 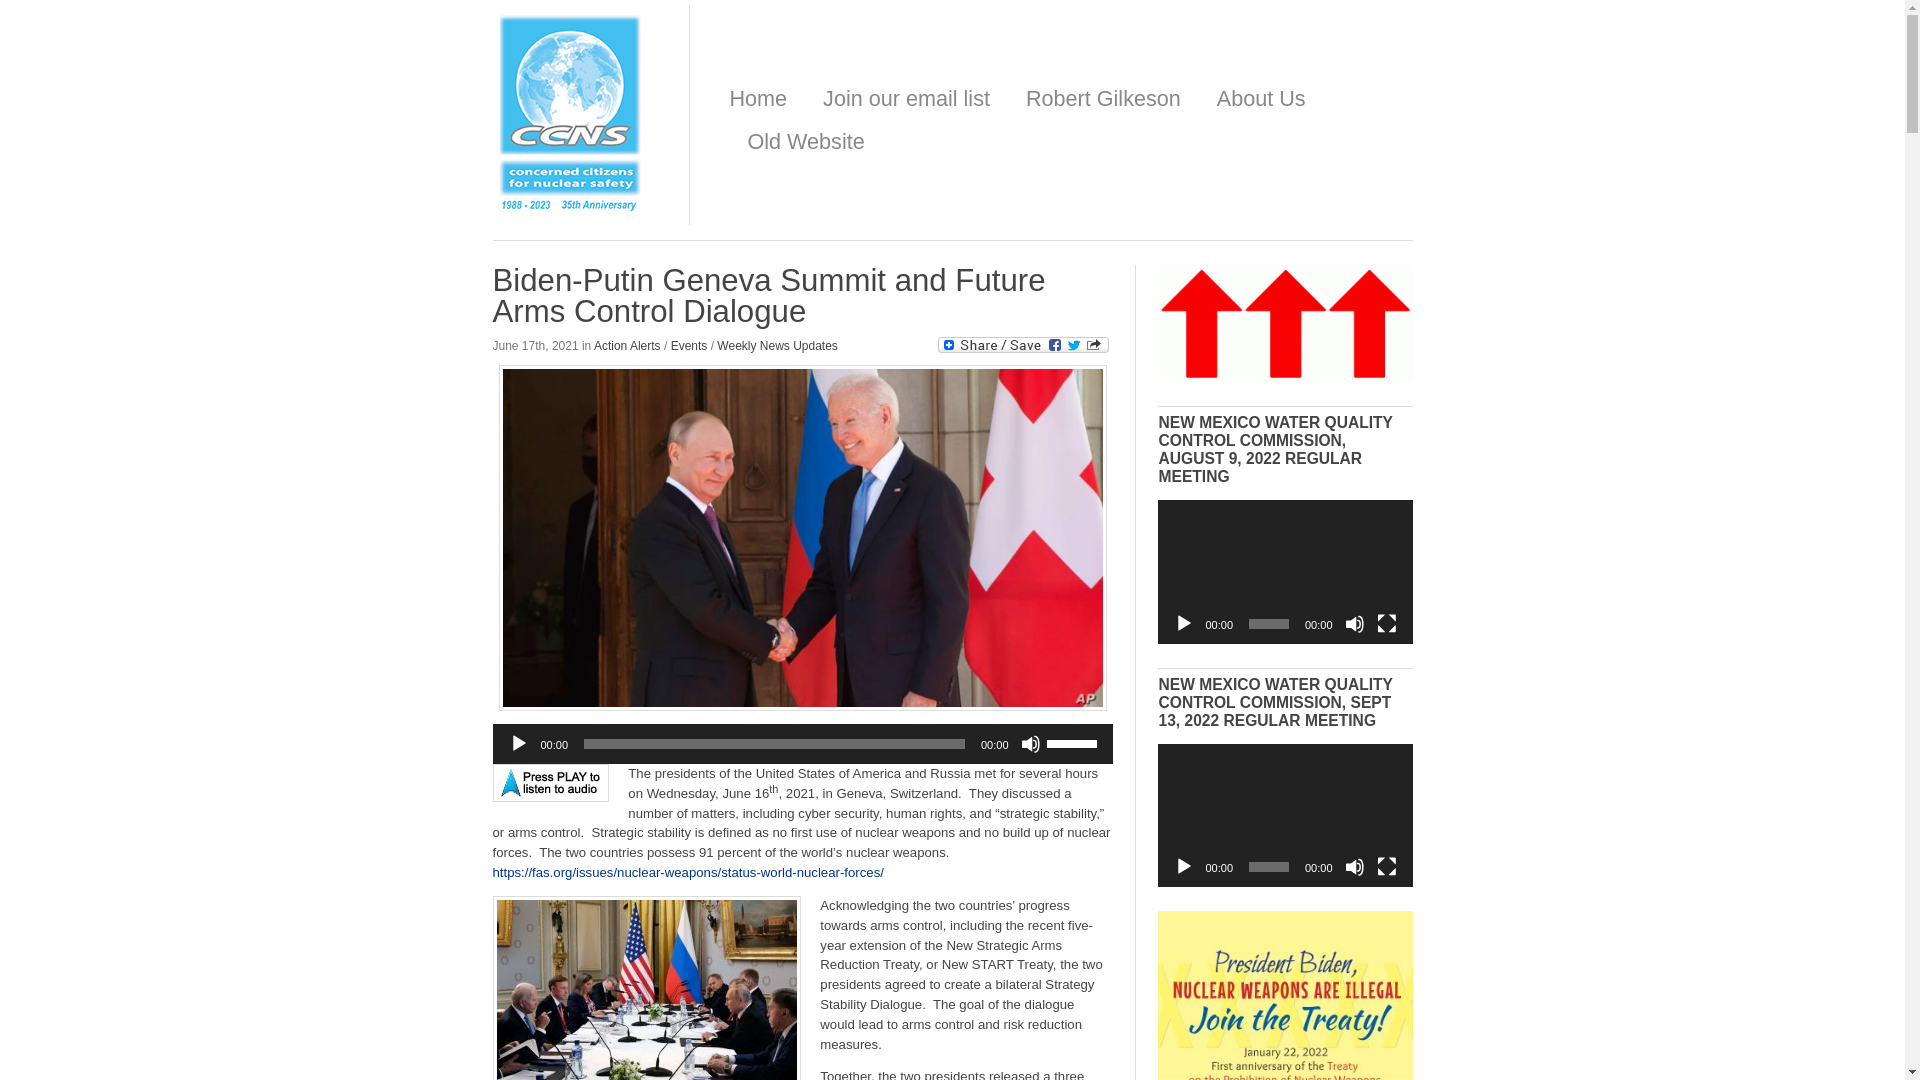 I want to click on Home, so click(x=758, y=100).